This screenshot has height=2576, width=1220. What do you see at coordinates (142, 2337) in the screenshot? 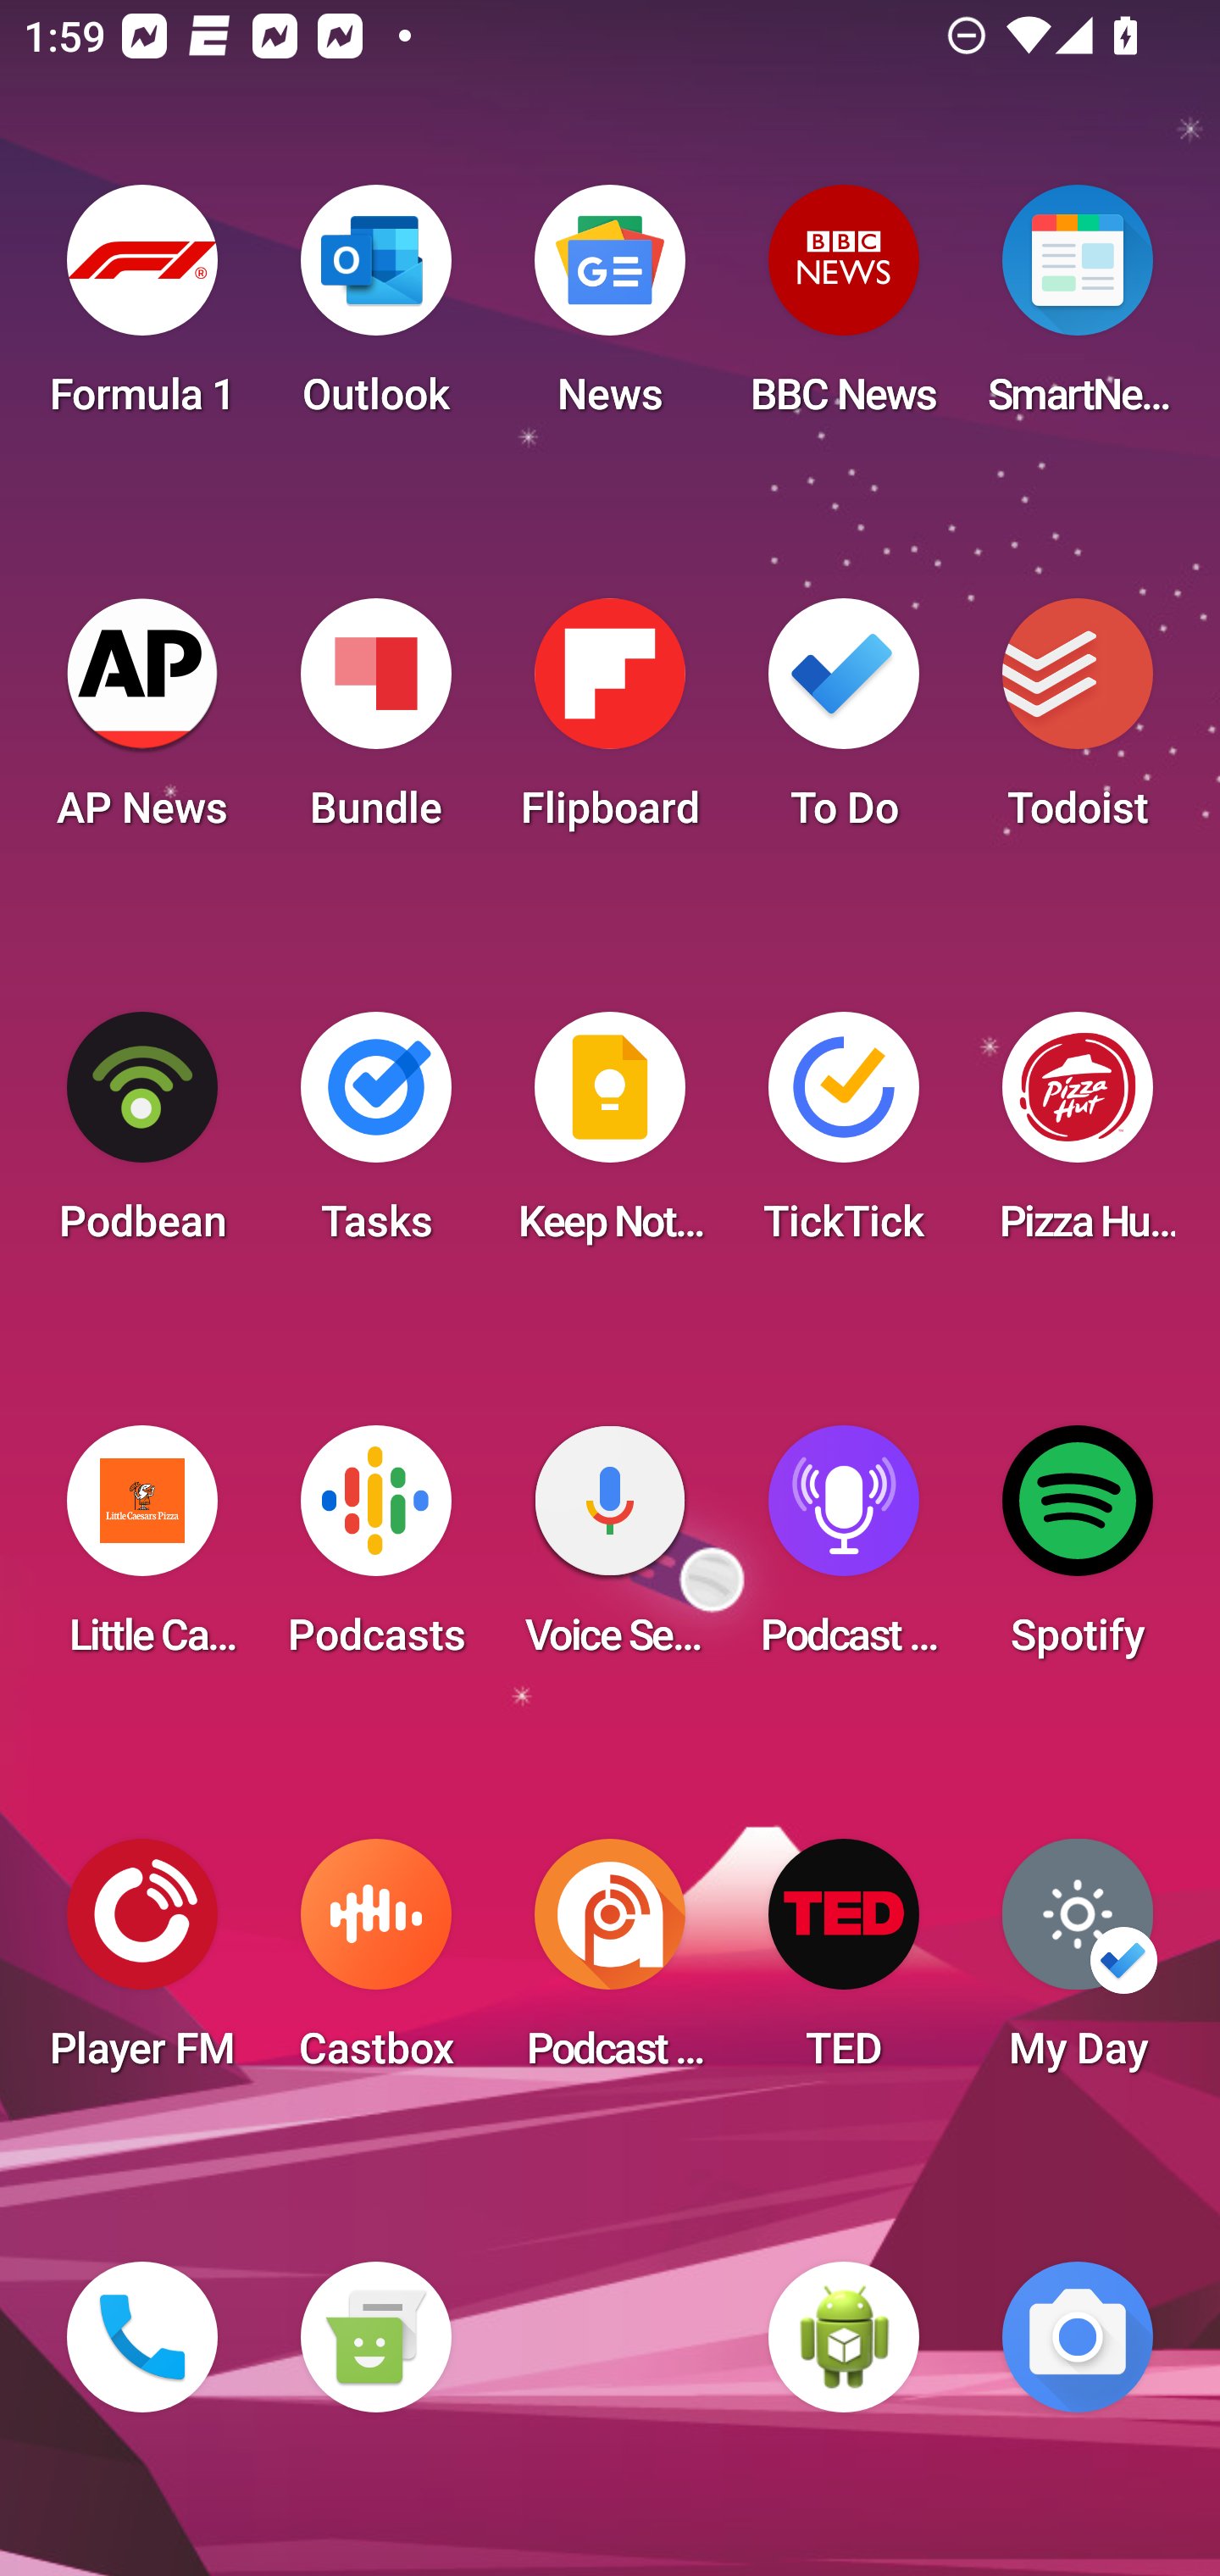
I see `Phone` at bounding box center [142, 2337].